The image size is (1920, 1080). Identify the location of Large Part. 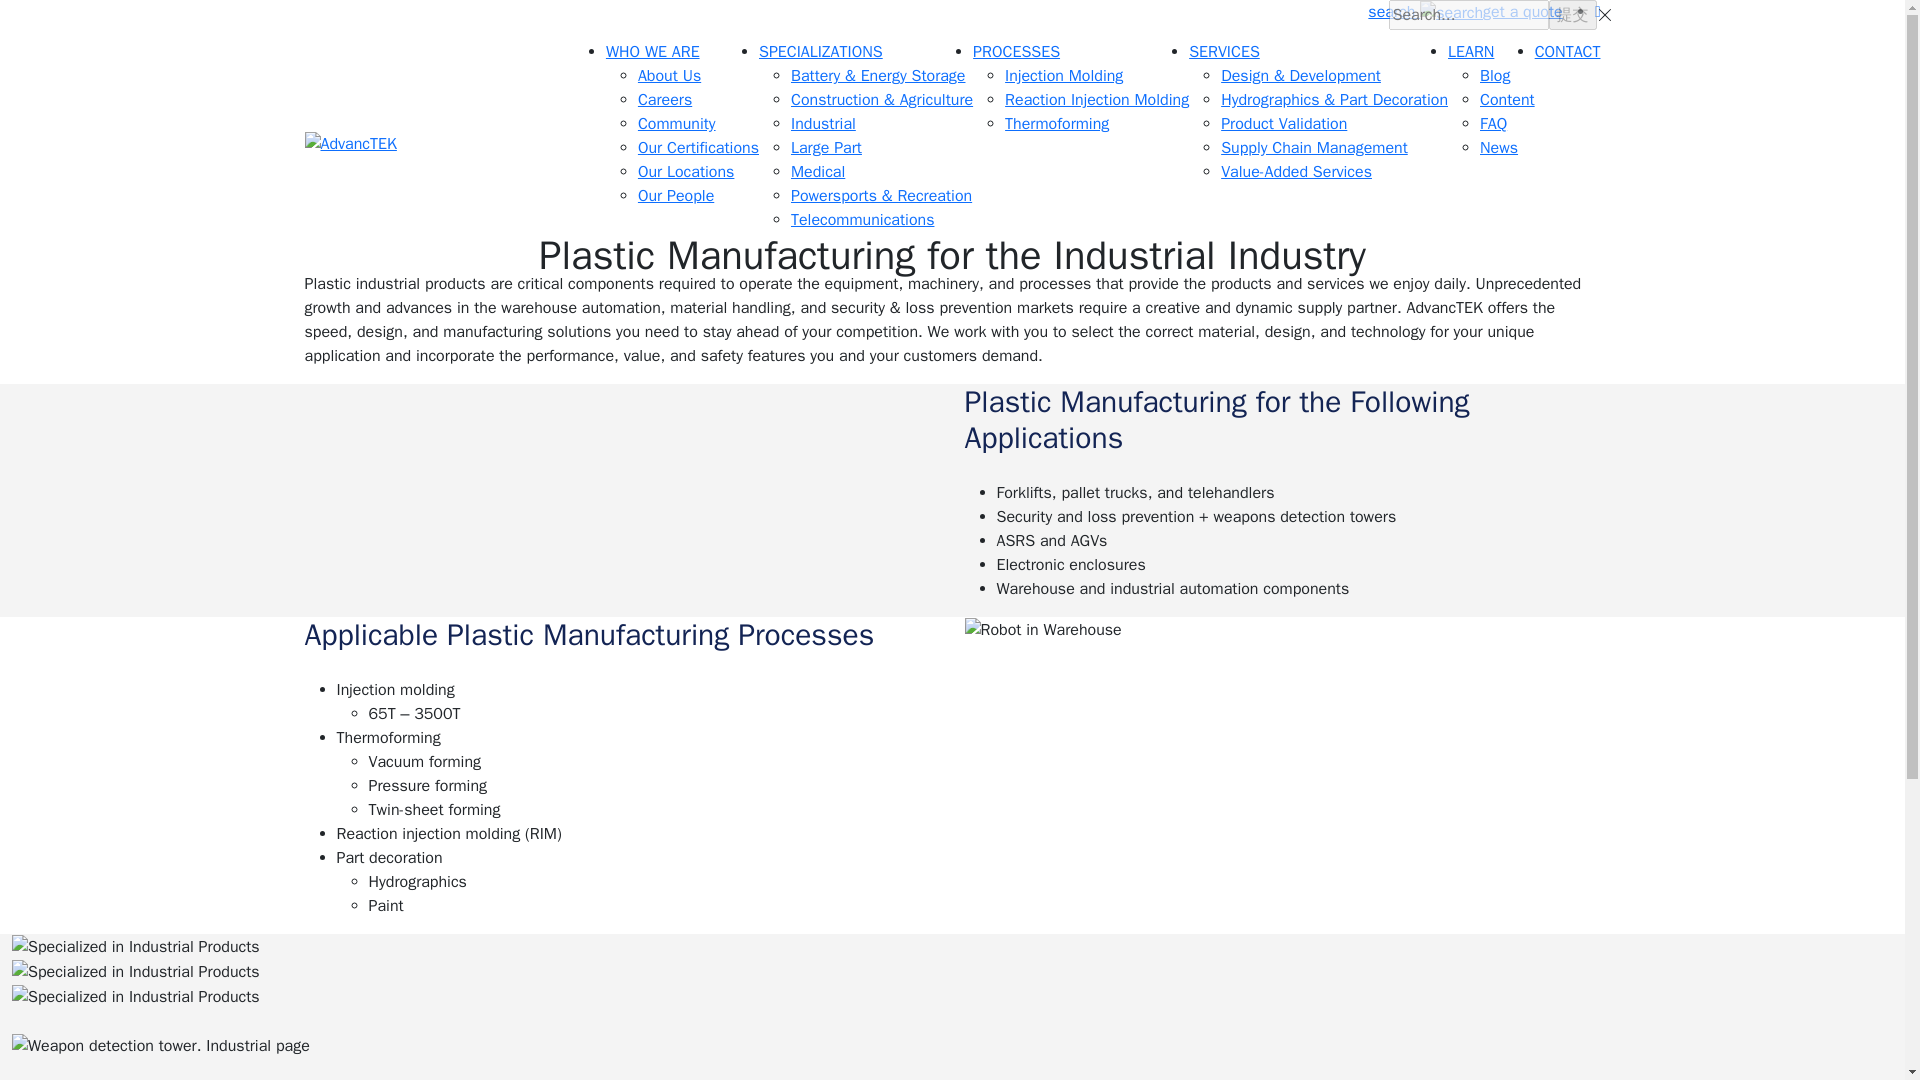
(826, 148).